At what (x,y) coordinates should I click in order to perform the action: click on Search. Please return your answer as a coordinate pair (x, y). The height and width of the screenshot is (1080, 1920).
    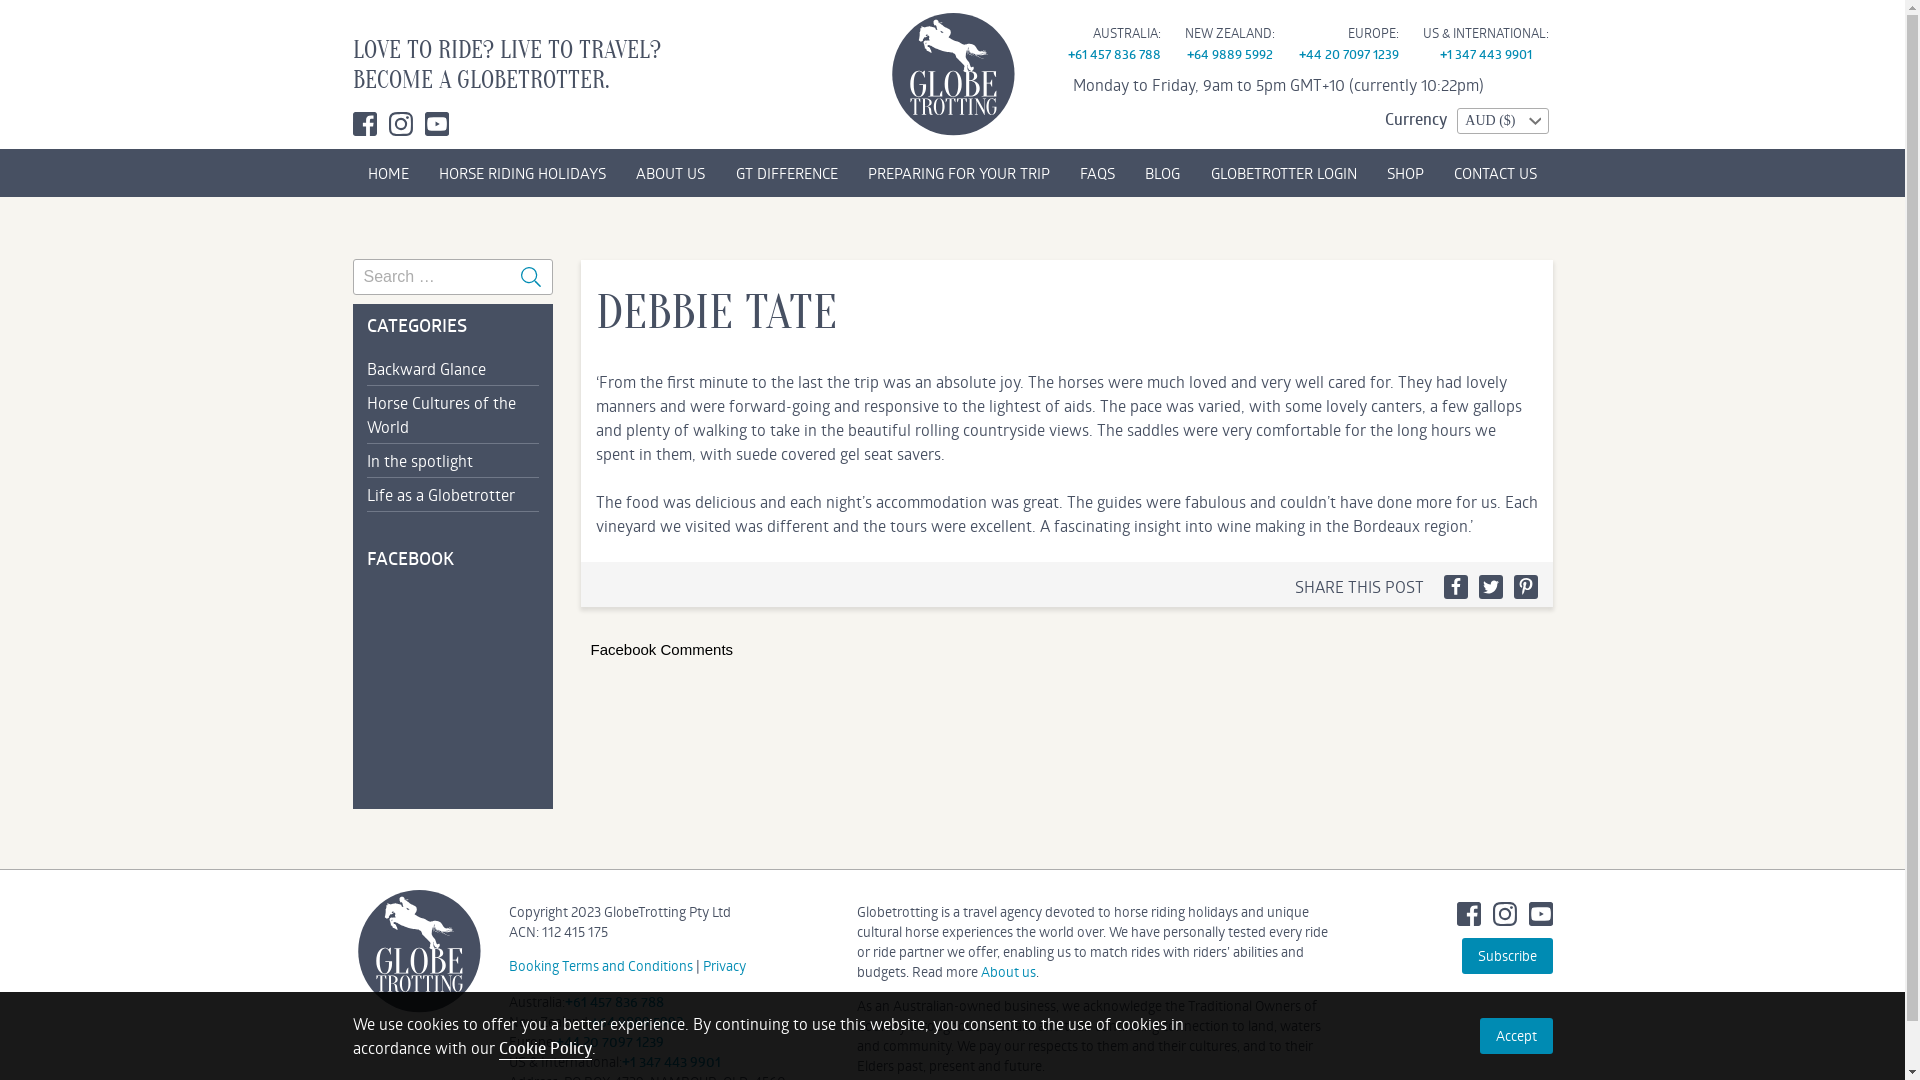
    Looking at the image, I should click on (530, 277).